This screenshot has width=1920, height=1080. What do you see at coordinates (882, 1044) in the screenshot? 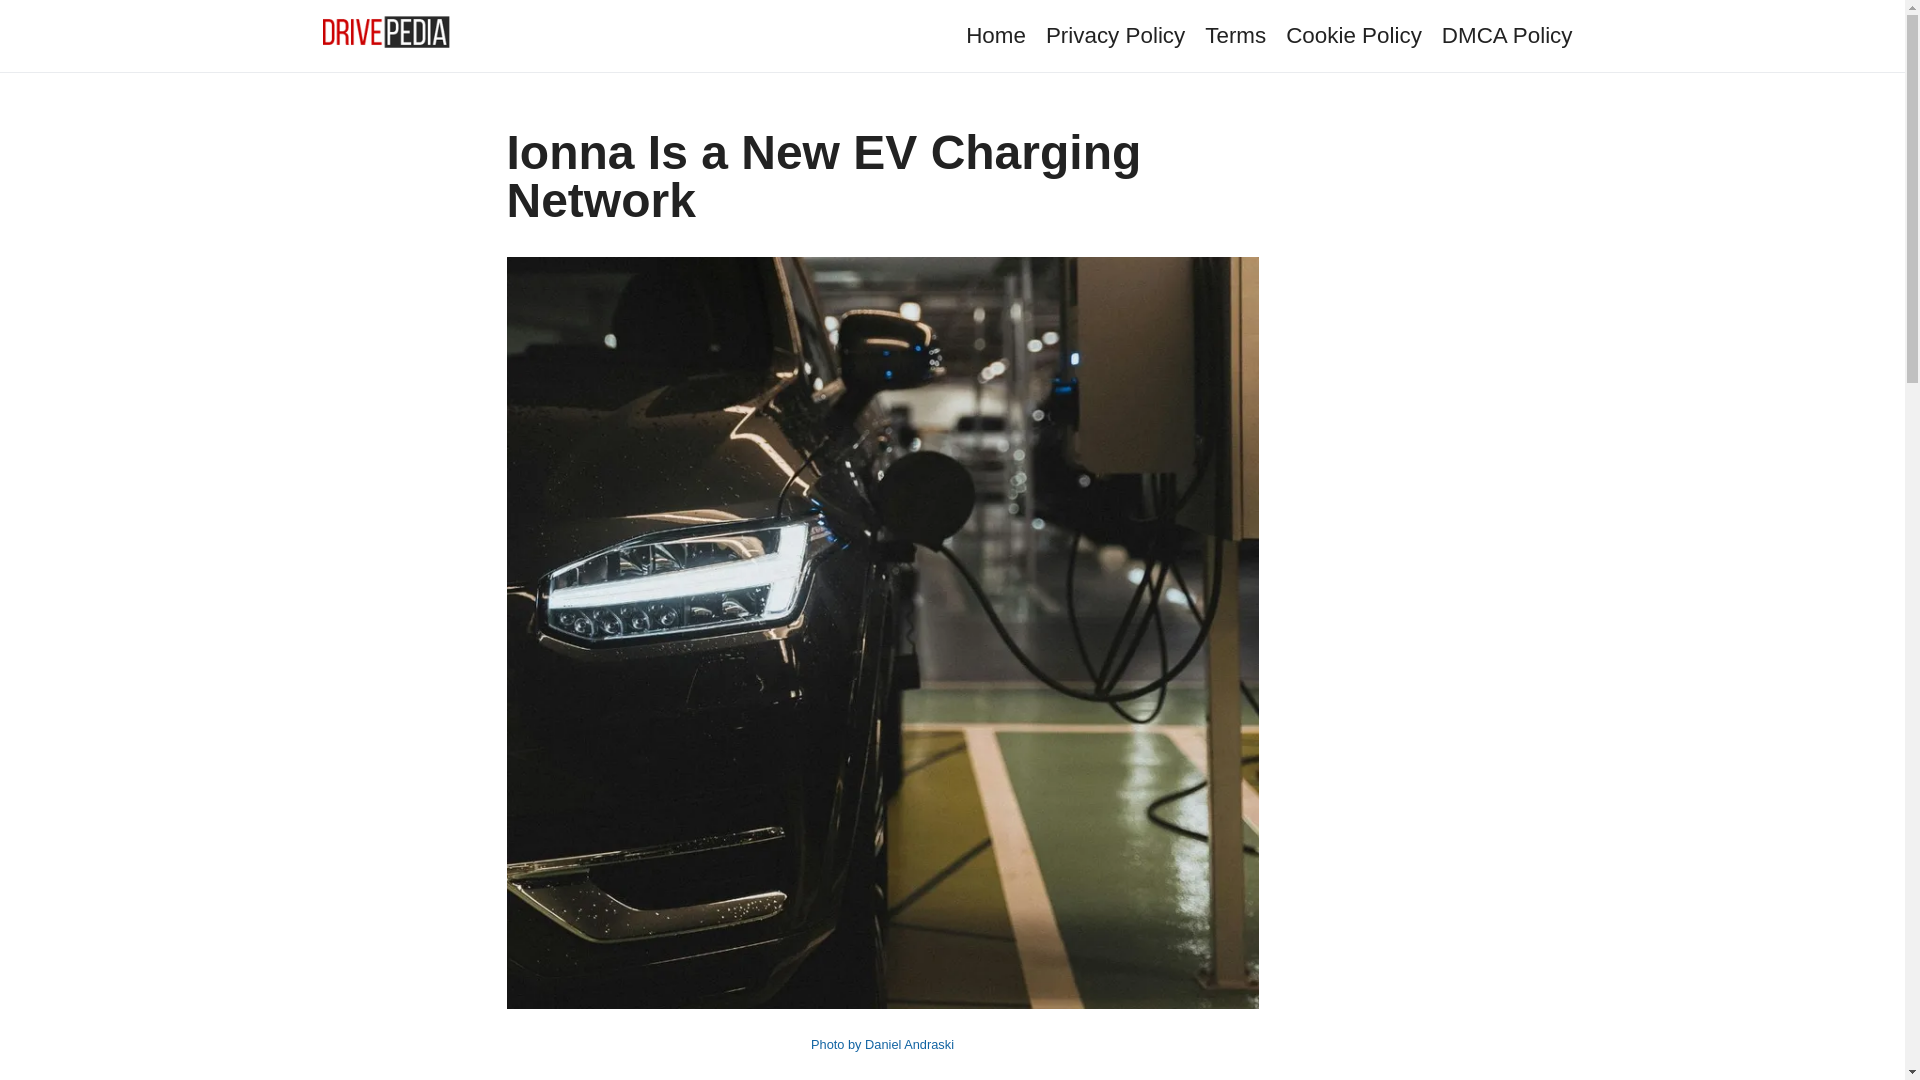
I see `Photo by Daniel Andraski` at bounding box center [882, 1044].